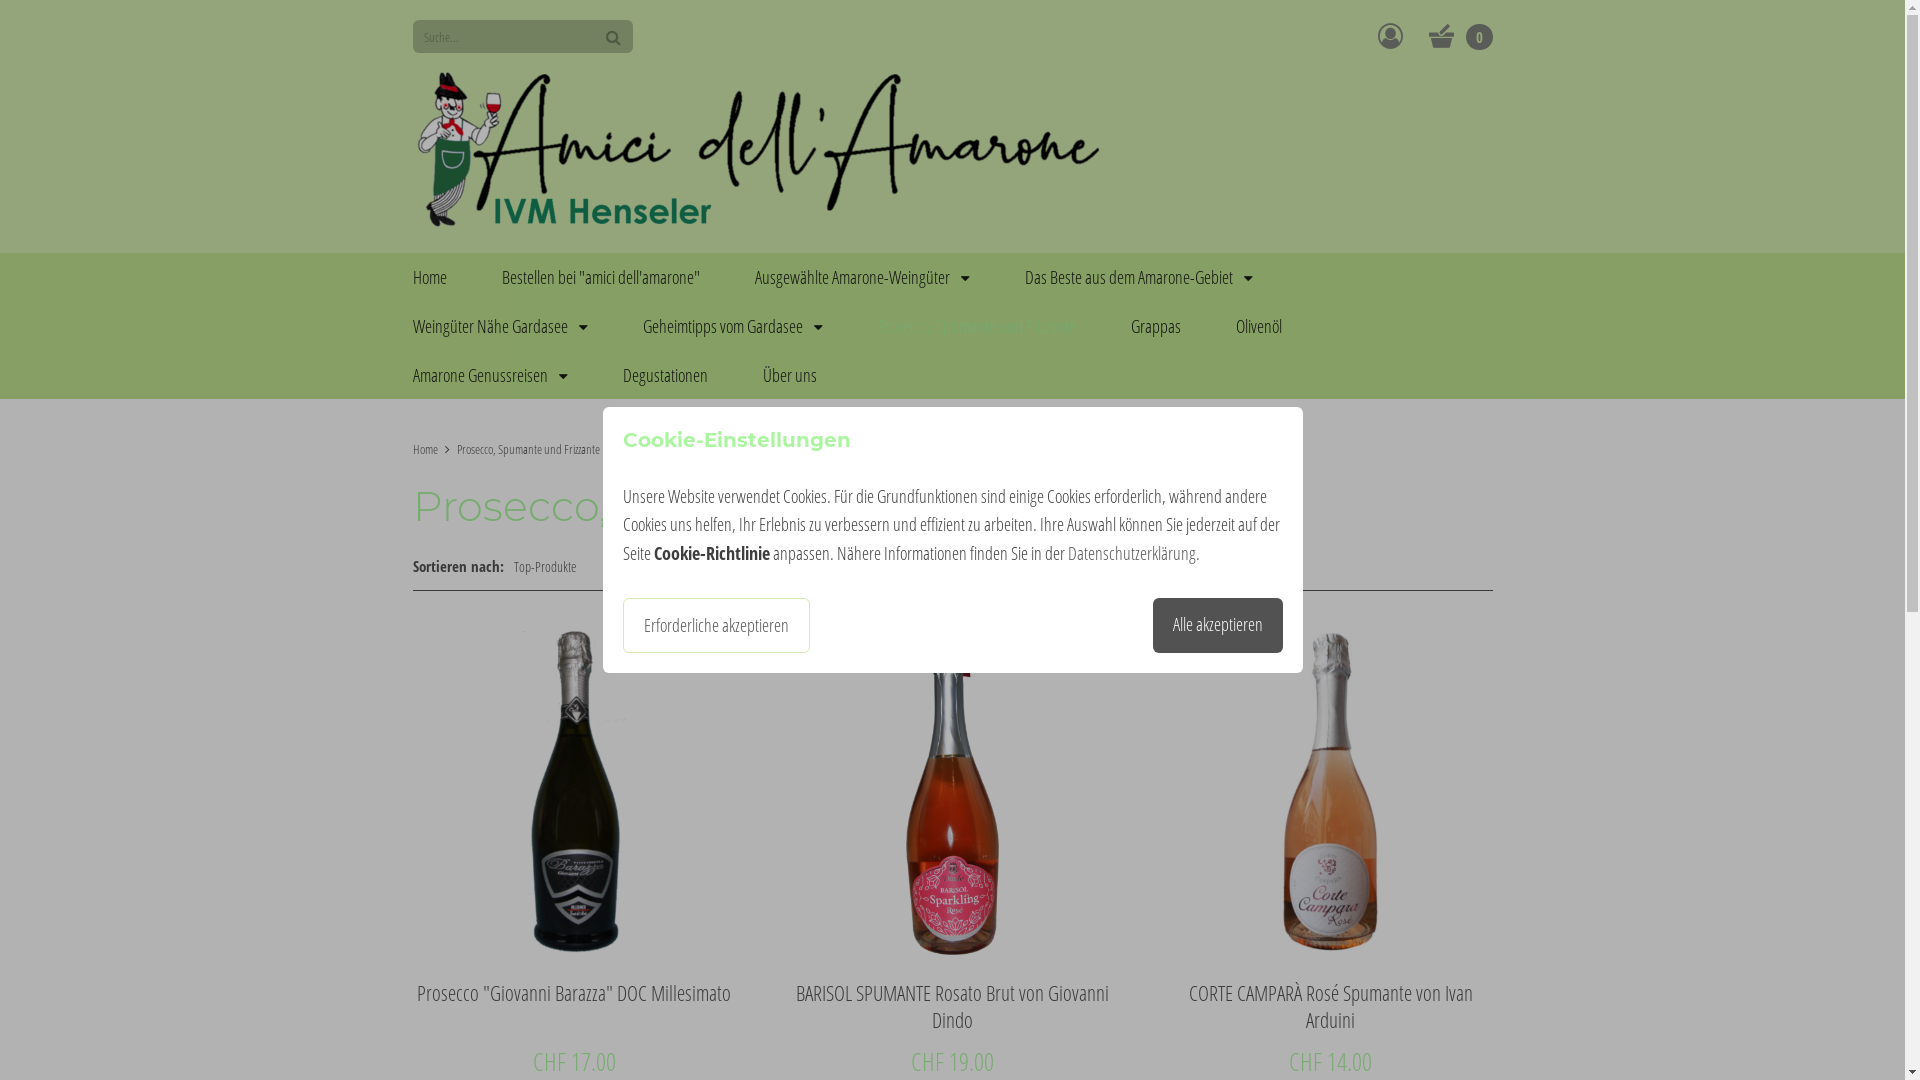 The width and height of the screenshot is (1920, 1080). Describe the element at coordinates (424, 449) in the screenshot. I see `Home` at that location.